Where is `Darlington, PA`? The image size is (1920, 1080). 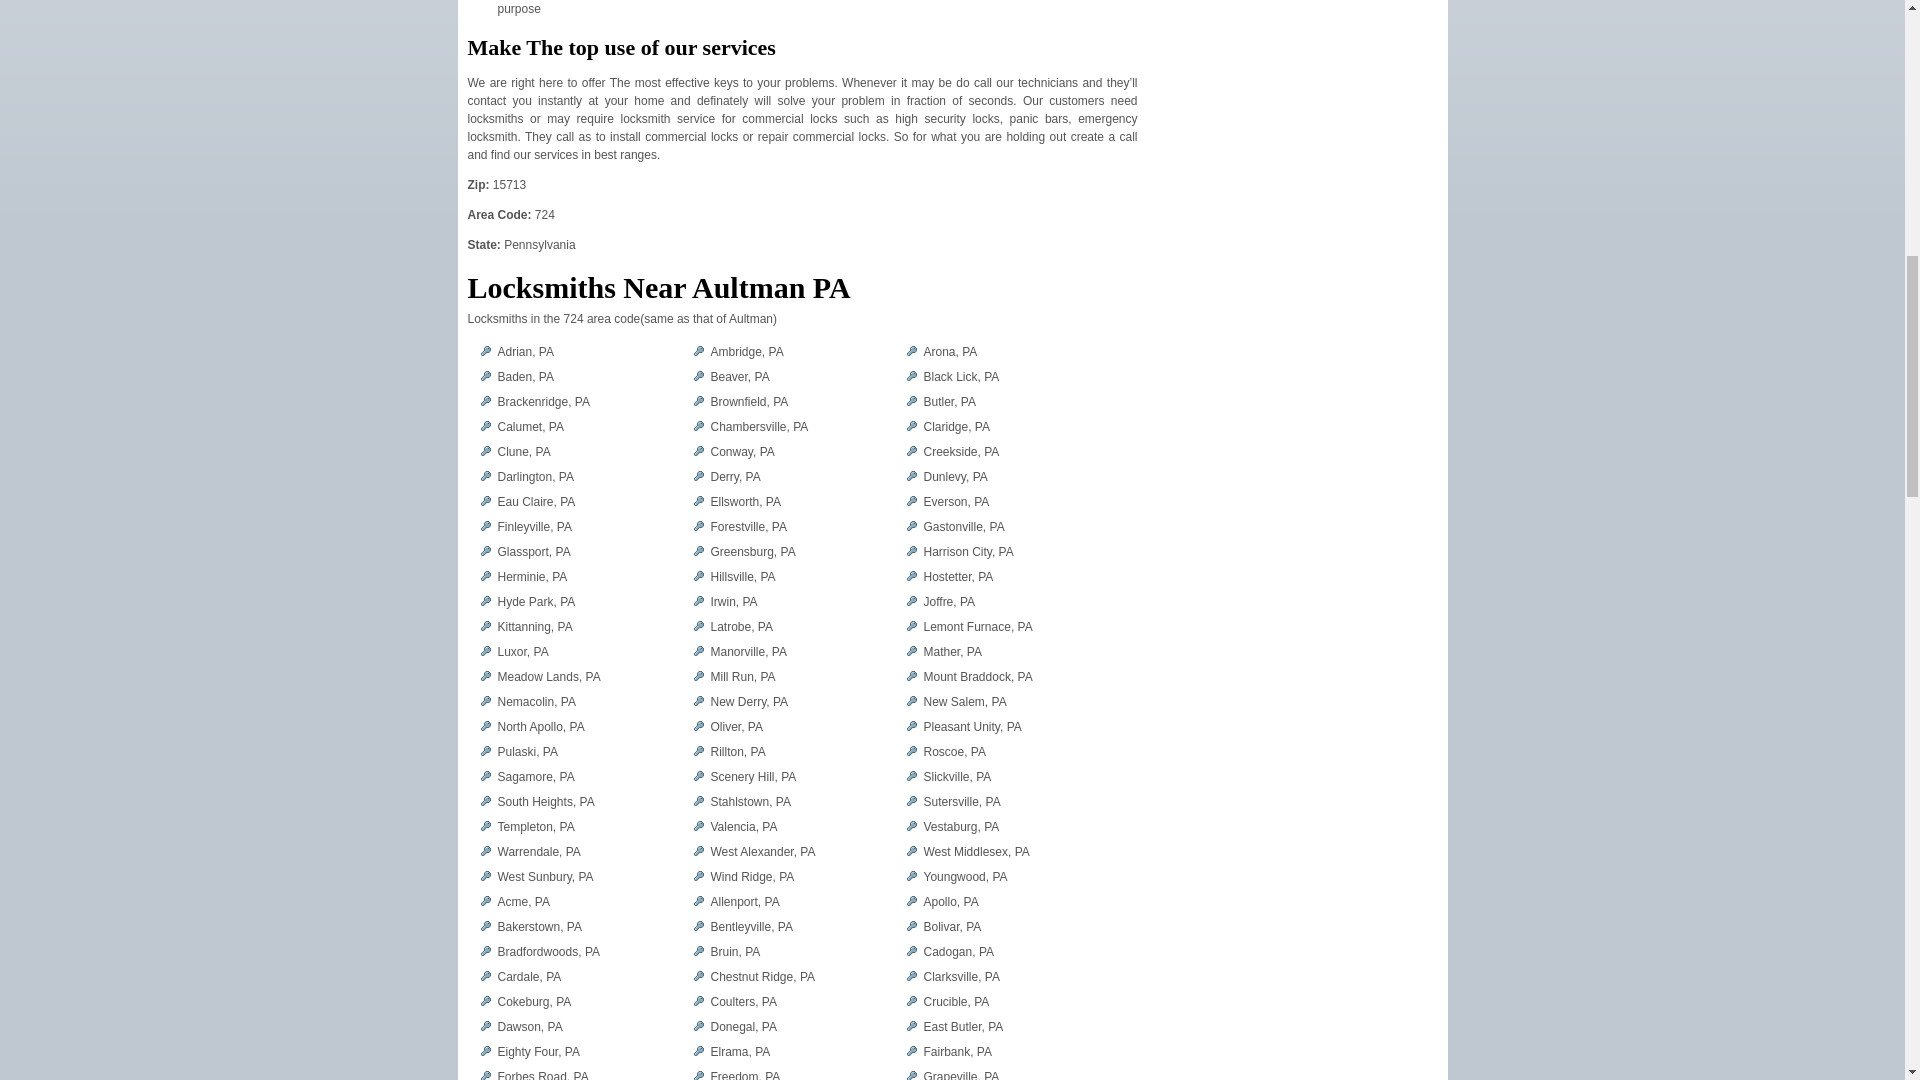
Darlington, PA is located at coordinates (536, 476).